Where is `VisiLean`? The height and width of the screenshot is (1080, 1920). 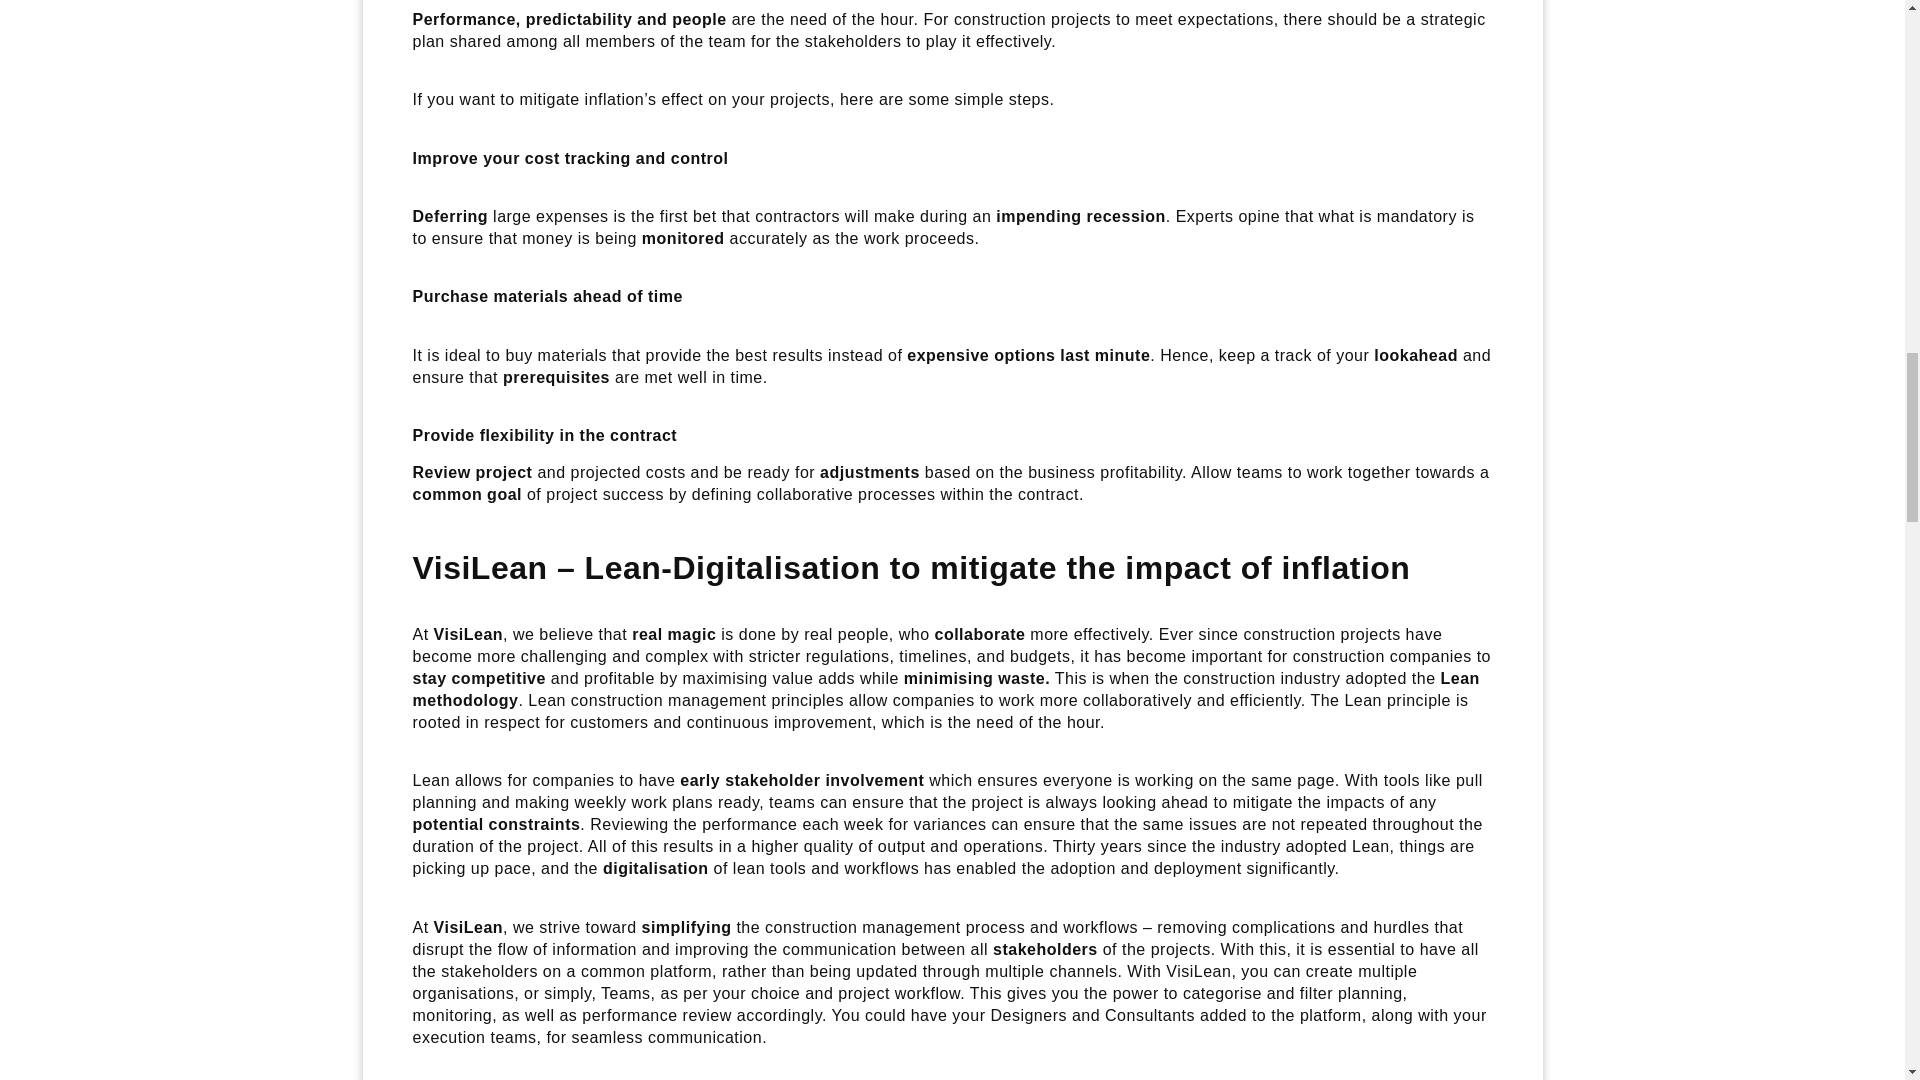
VisiLean is located at coordinates (468, 634).